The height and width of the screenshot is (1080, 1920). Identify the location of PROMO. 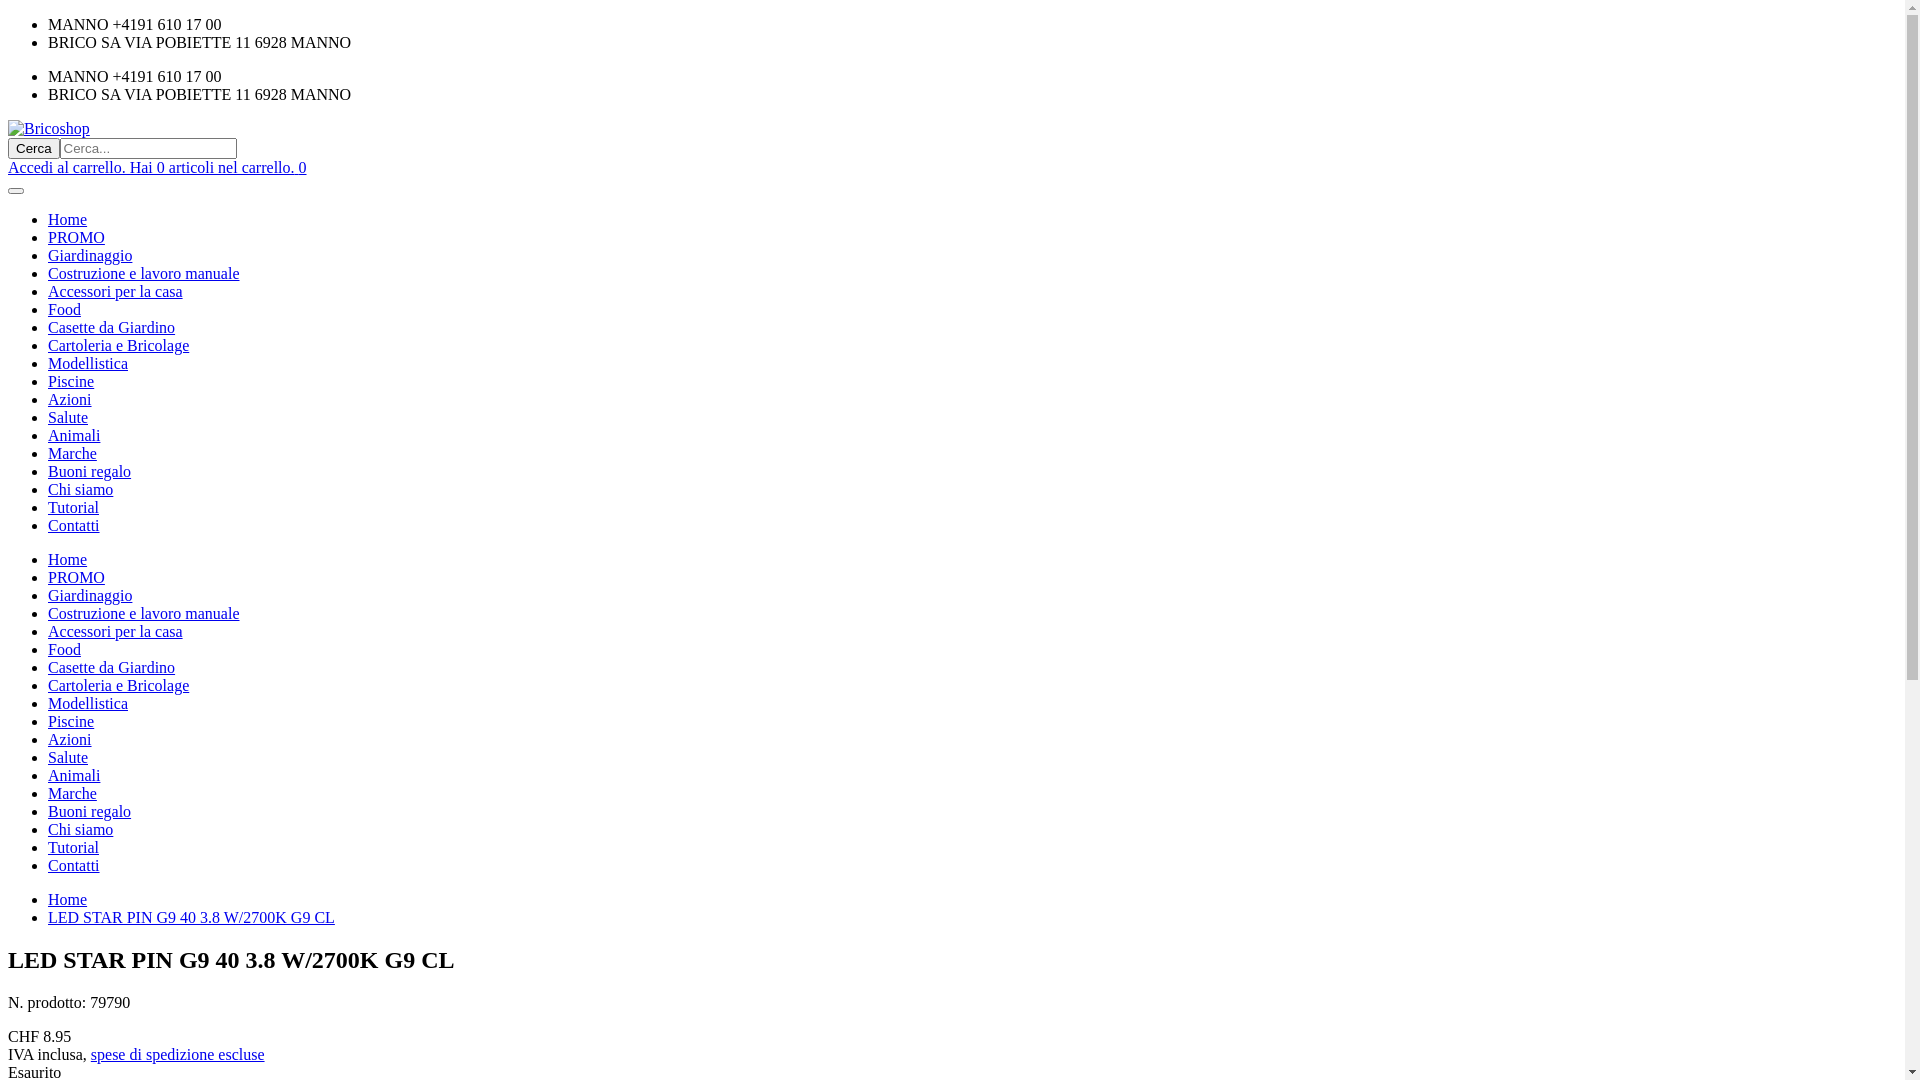
(76, 578).